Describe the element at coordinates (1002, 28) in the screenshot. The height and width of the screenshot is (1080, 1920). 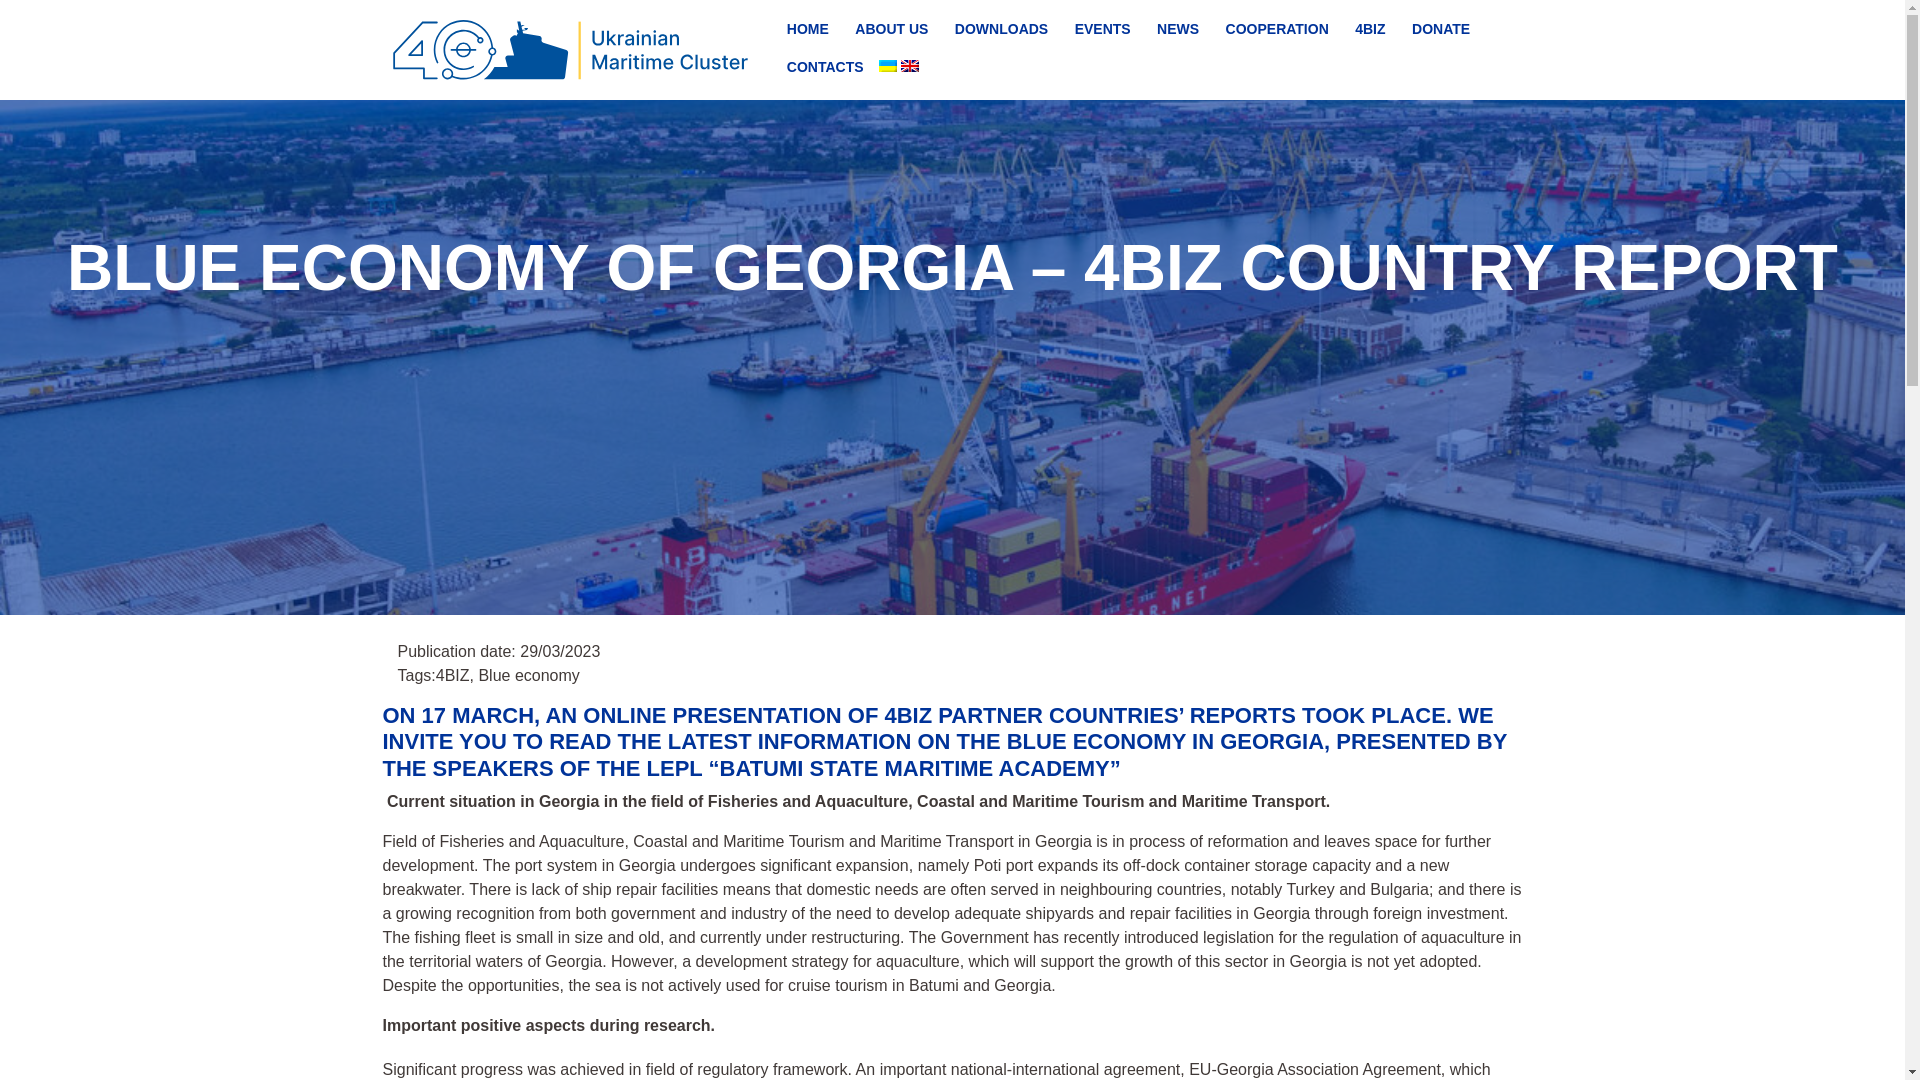
I see `DOWNLOADS` at that location.